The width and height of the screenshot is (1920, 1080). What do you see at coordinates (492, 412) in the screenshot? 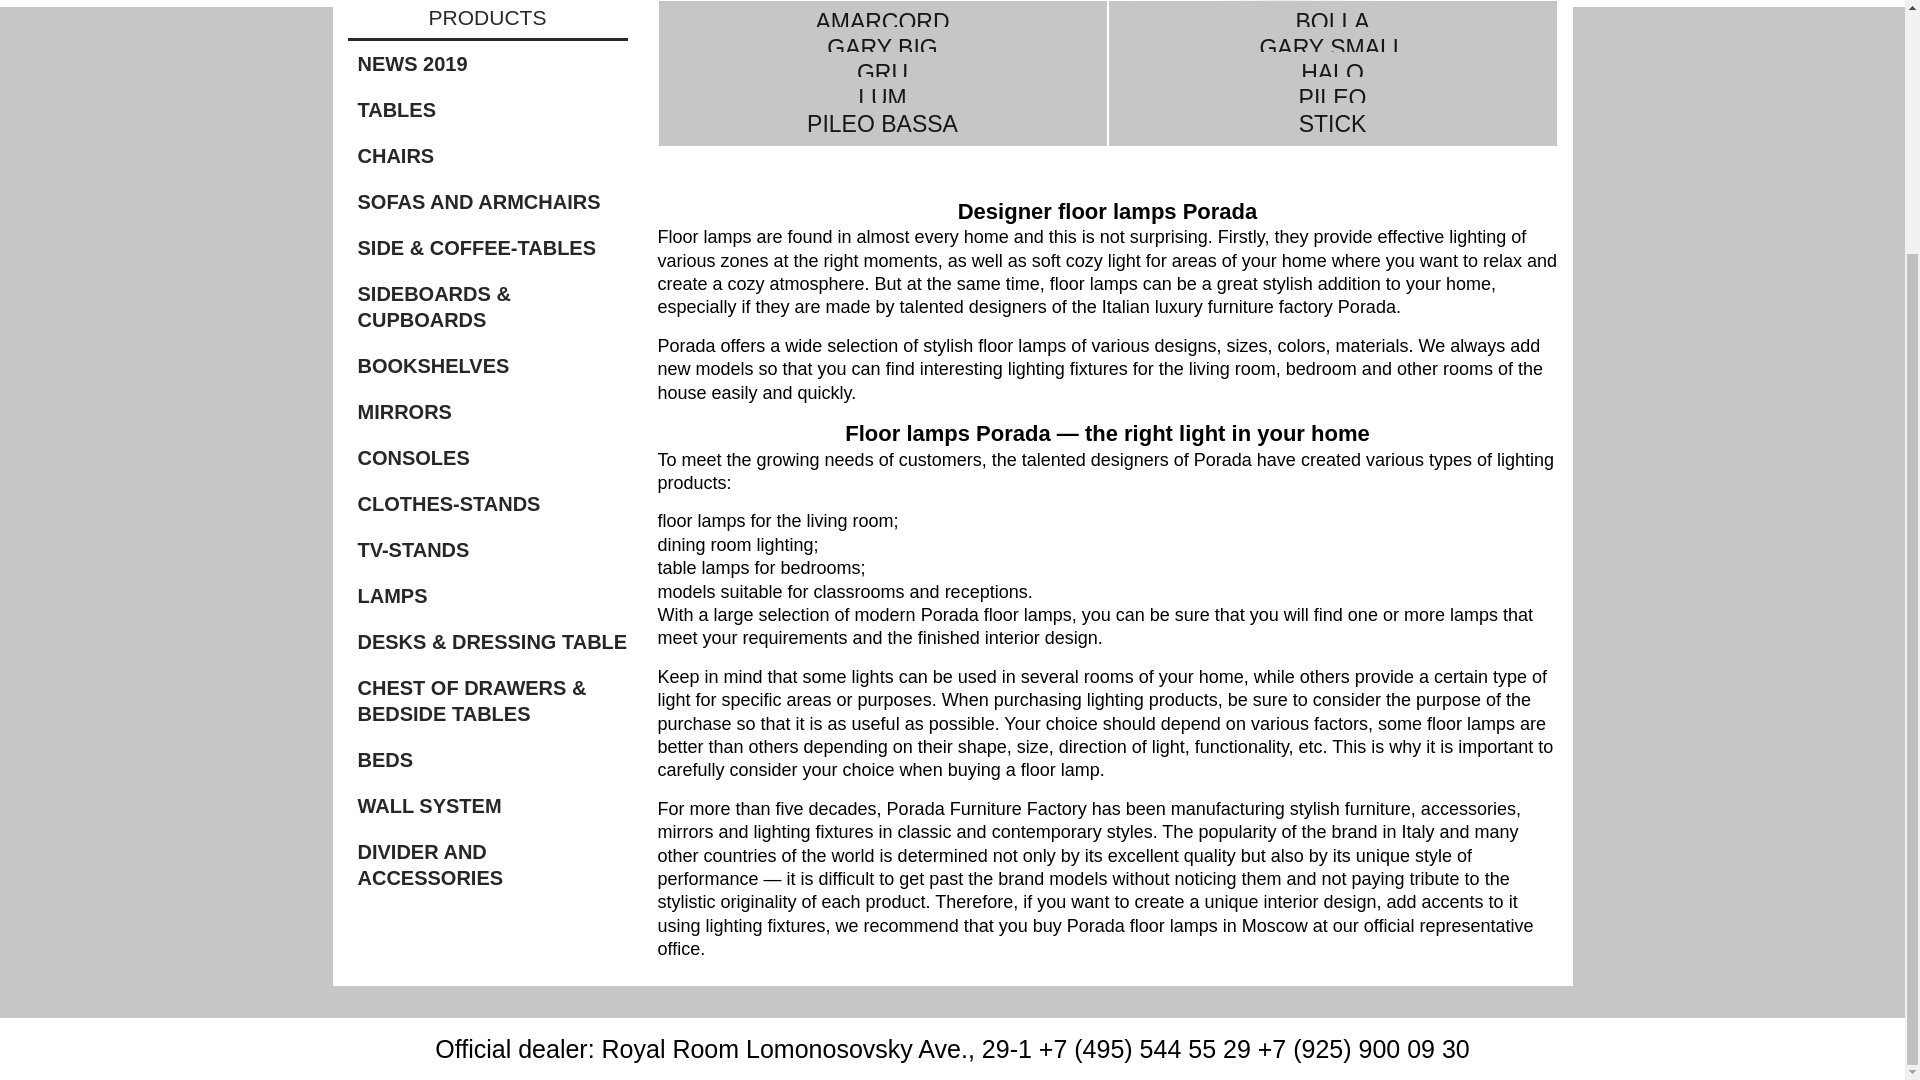
I see `MIRRORS` at bounding box center [492, 412].